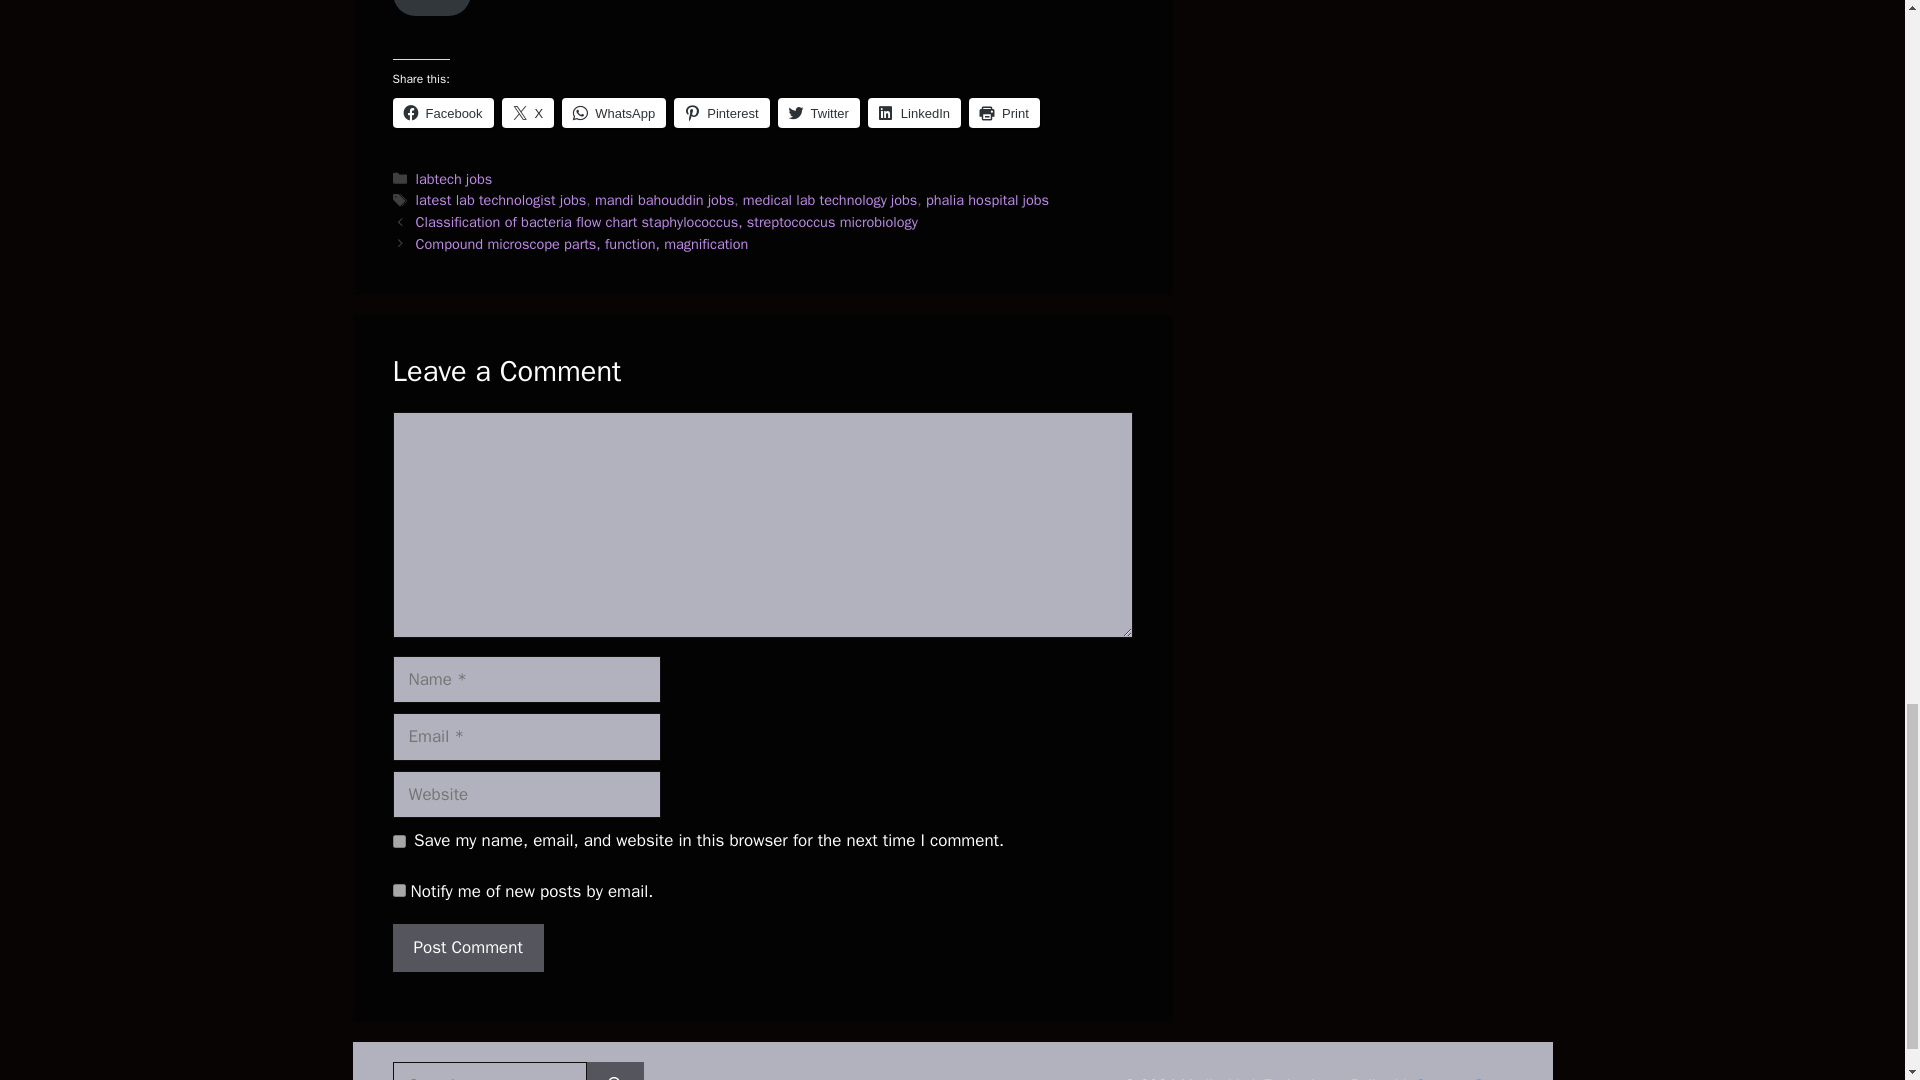 Image resolution: width=1920 pixels, height=1080 pixels. I want to click on phalia hospital jobs, so click(986, 200).